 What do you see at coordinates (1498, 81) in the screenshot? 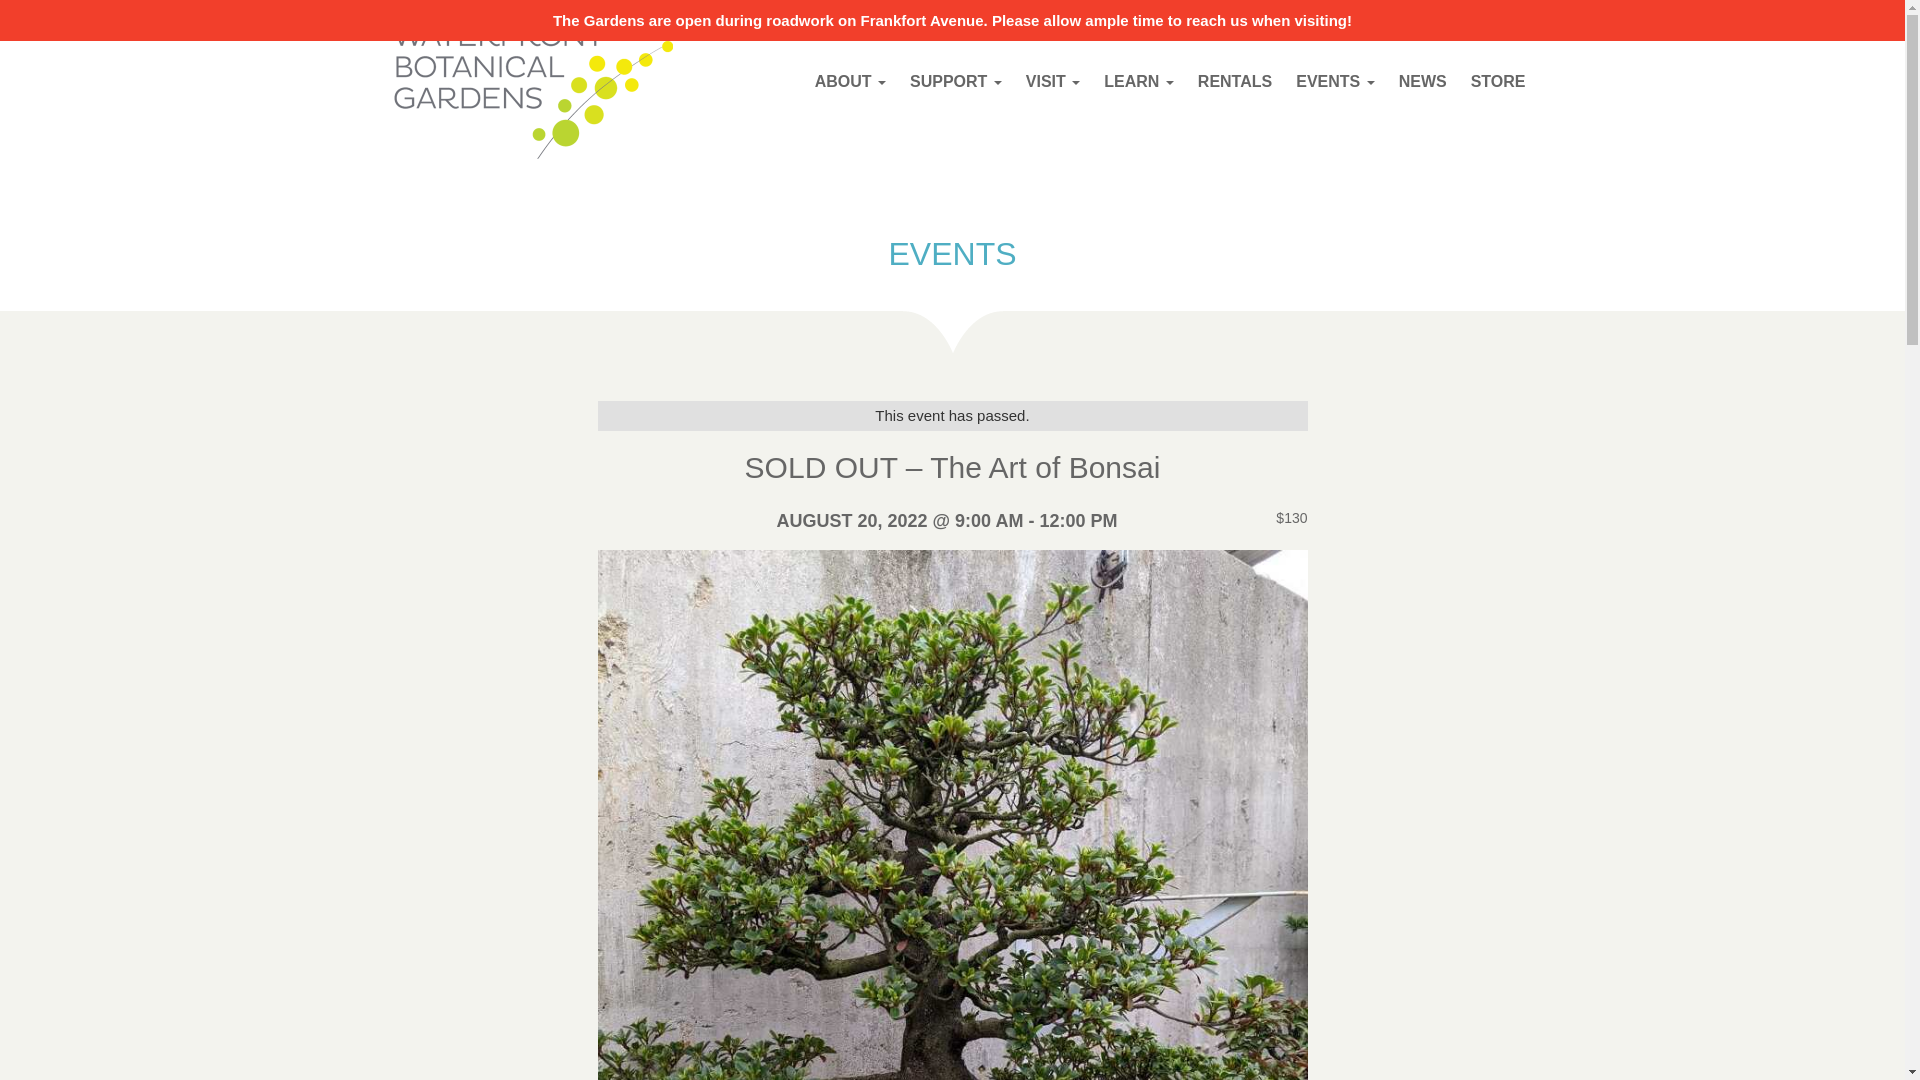
I see `STORE` at bounding box center [1498, 81].